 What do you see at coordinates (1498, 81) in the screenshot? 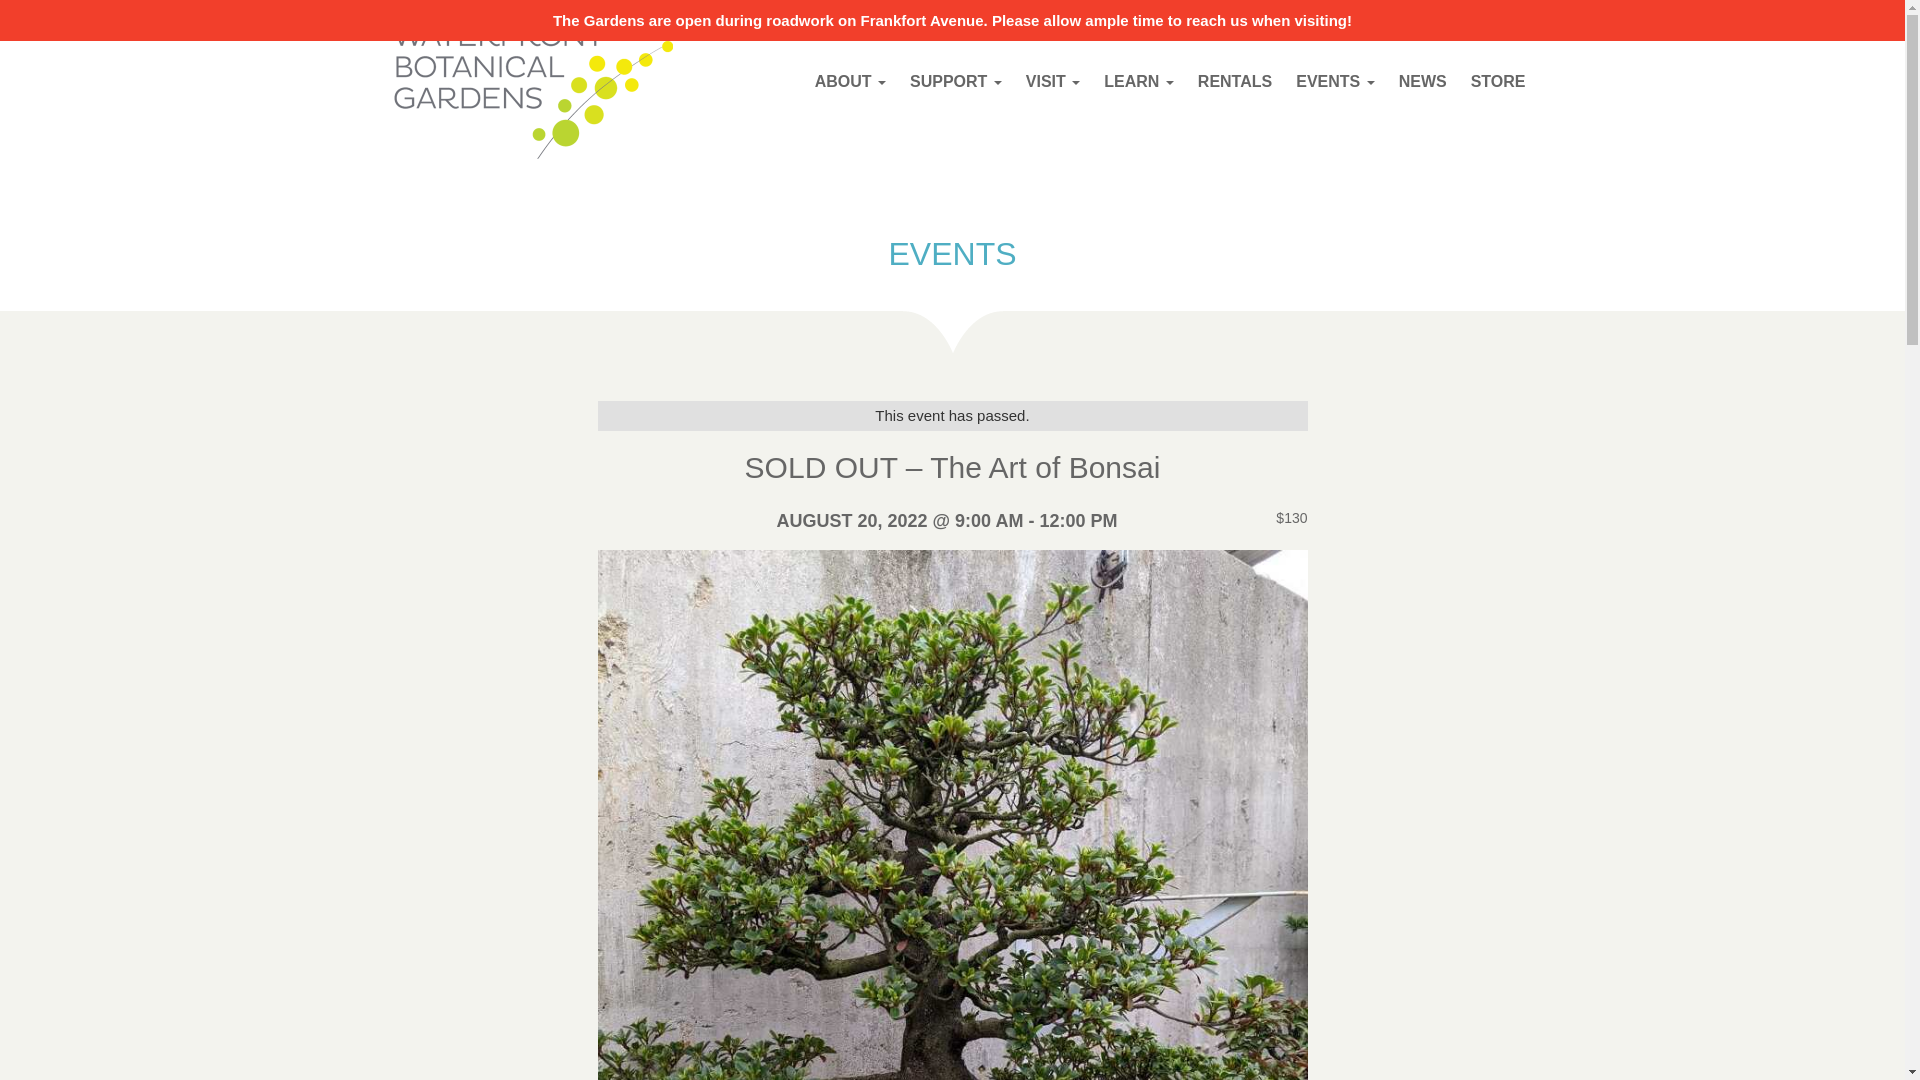
I see `STORE` at bounding box center [1498, 81].